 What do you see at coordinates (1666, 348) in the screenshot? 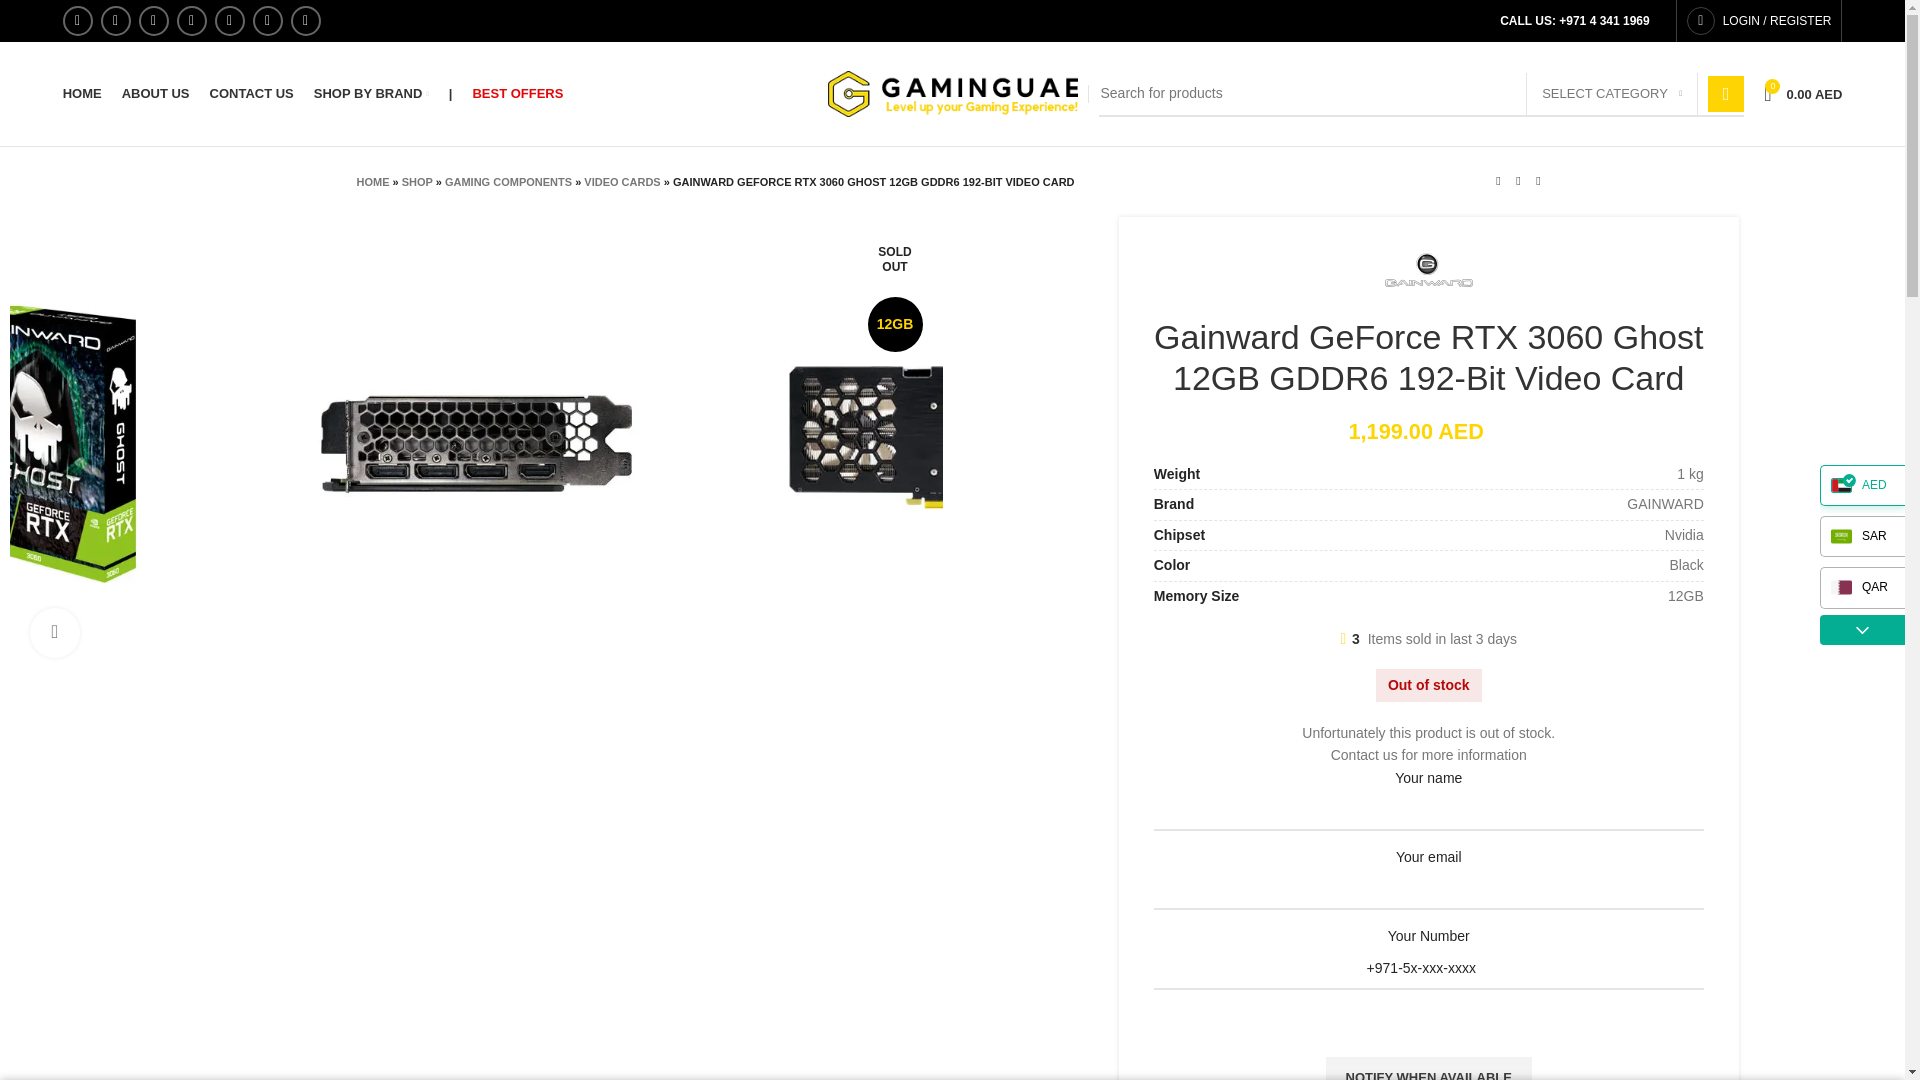
I see `Log in` at bounding box center [1666, 348].